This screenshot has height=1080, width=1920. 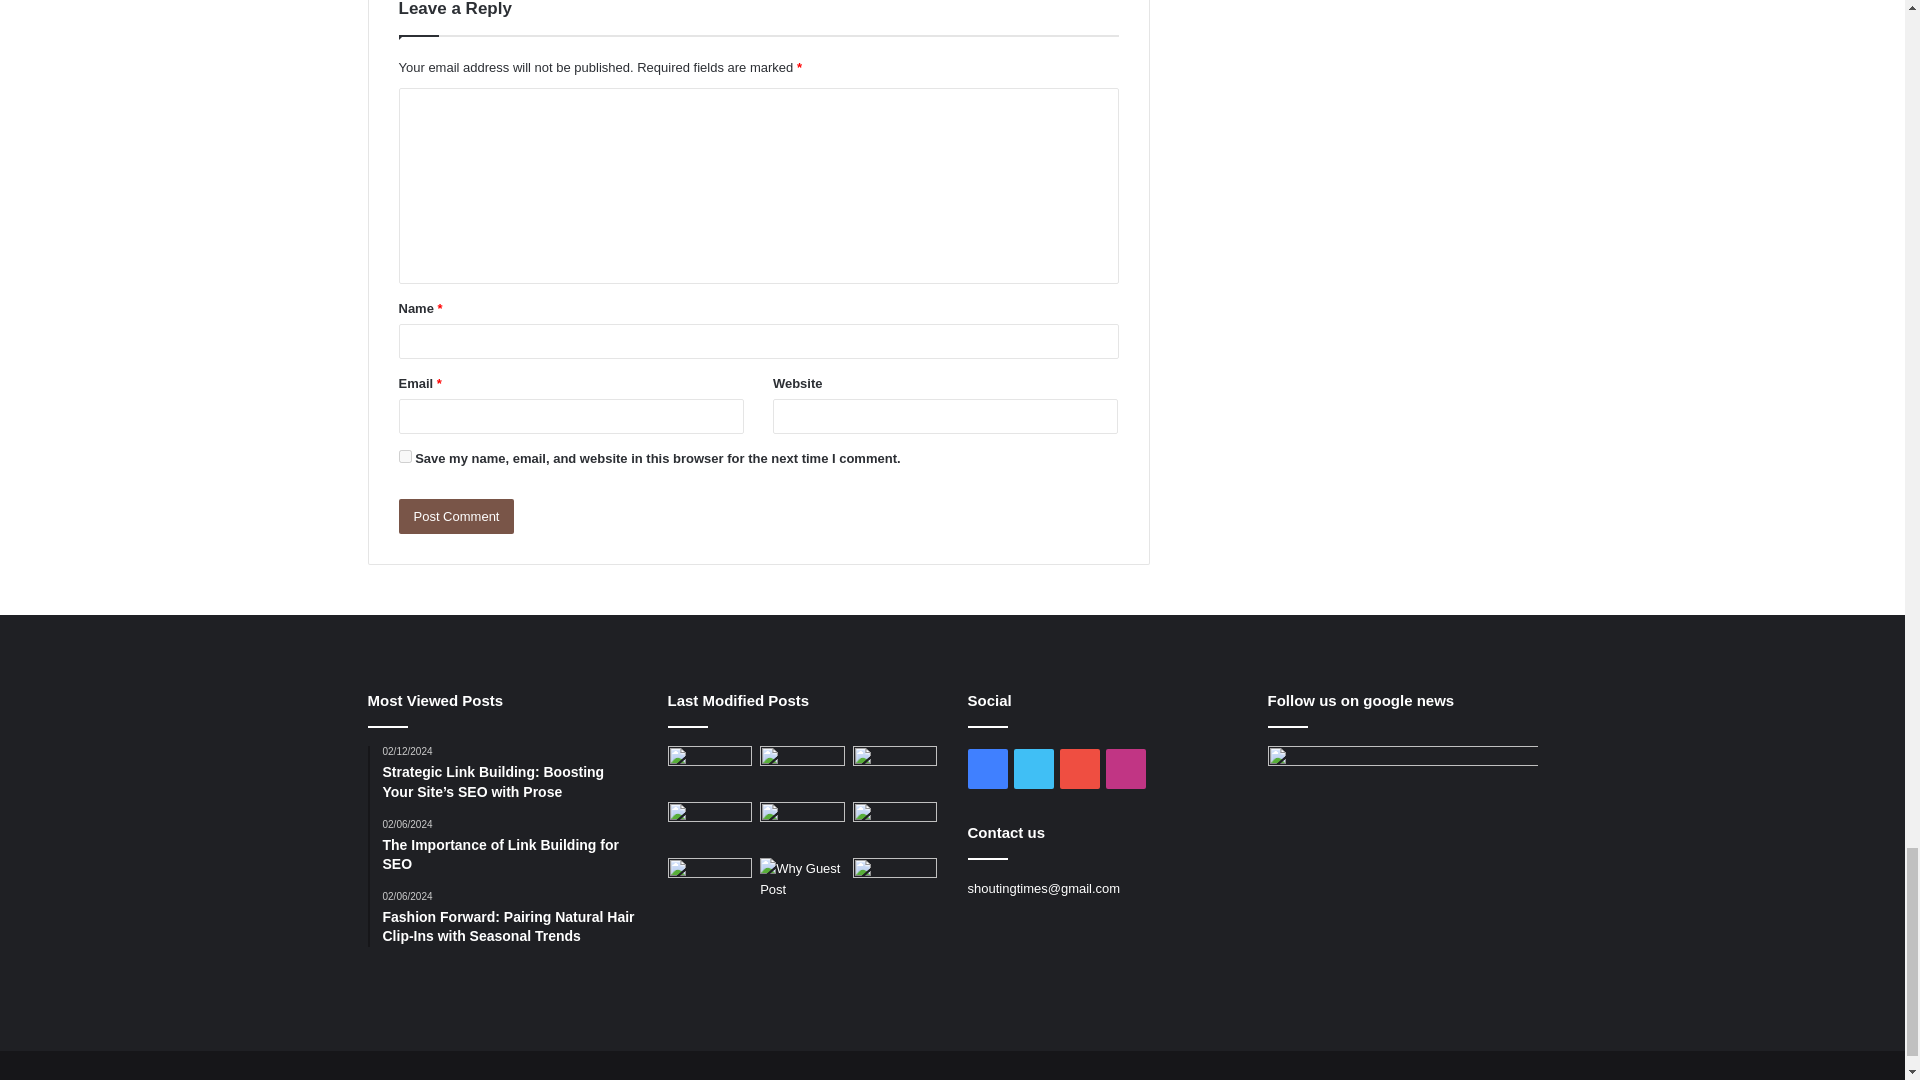 What do you see at coordinates (404, 456) in the screenshot?
I see `yes` at bounding box center [404, 456].